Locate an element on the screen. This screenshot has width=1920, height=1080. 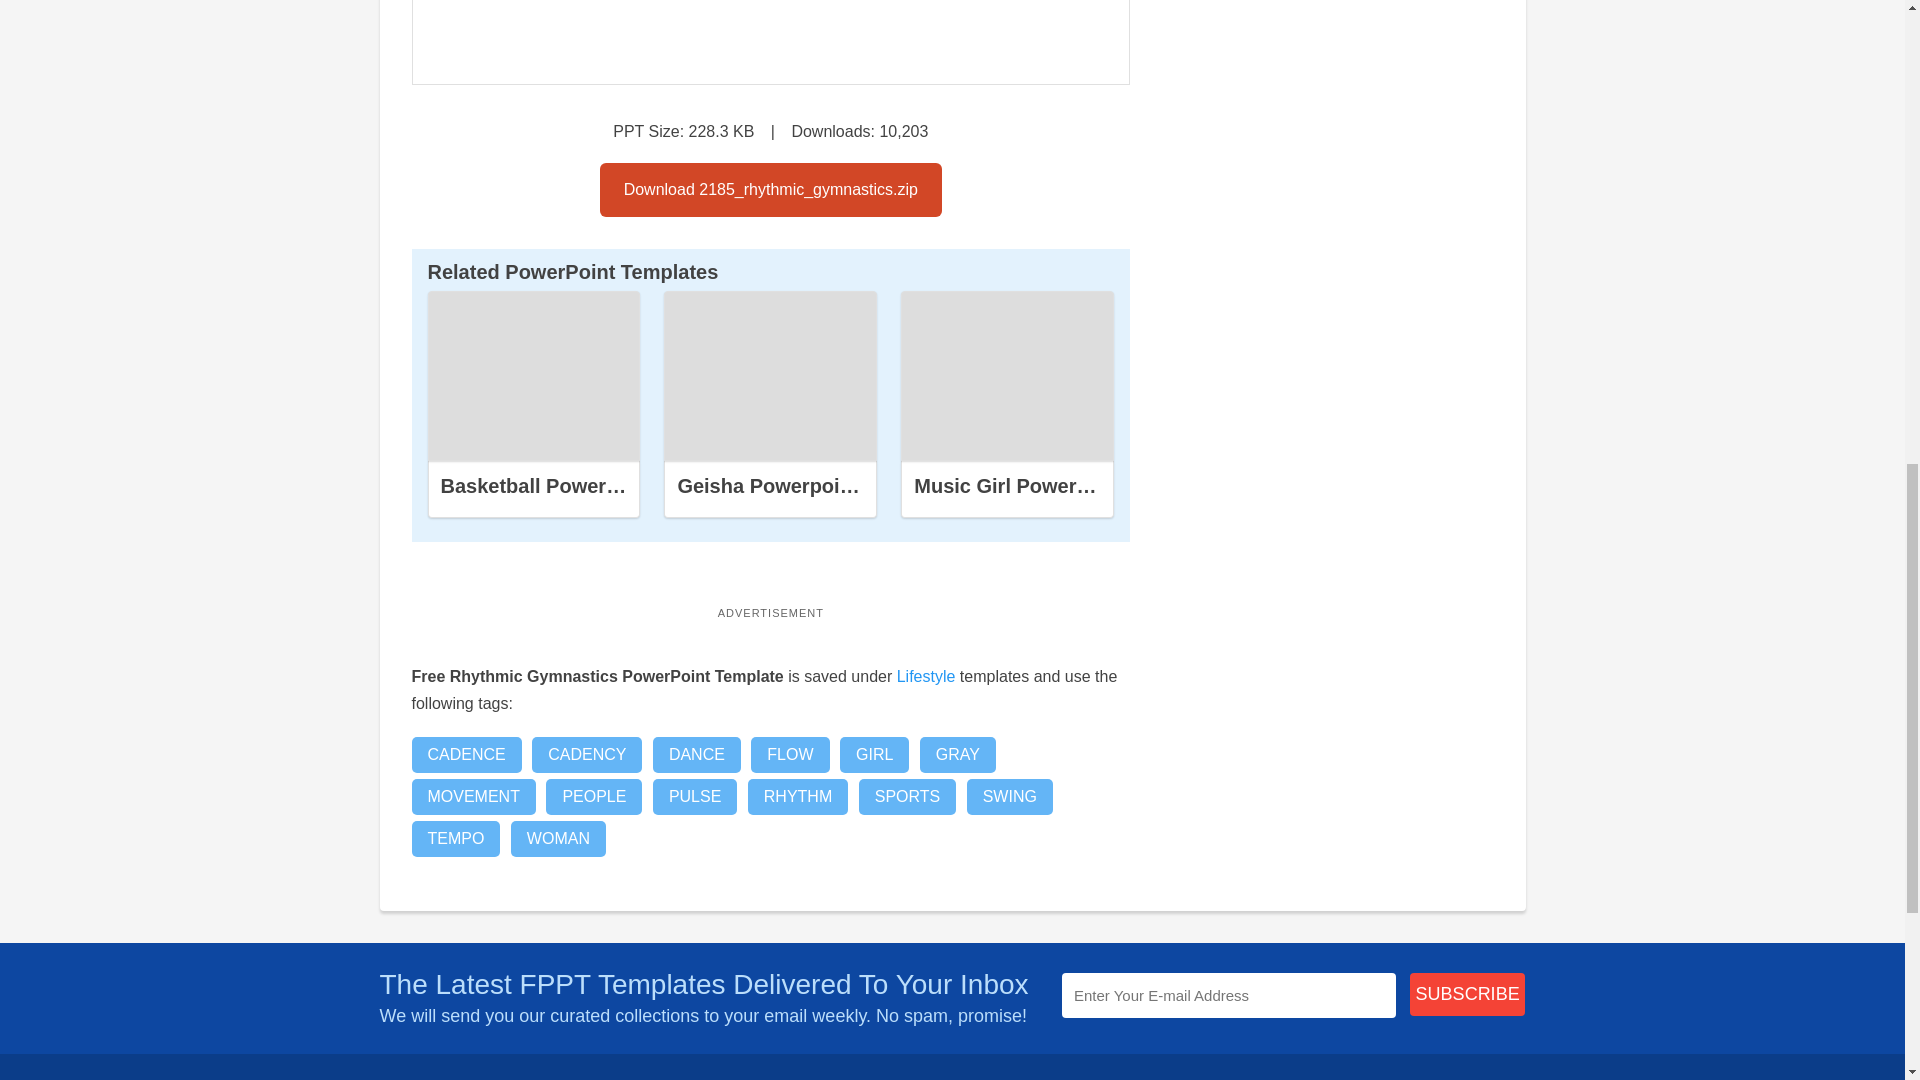
Basketball Powerpoint Template is located at coordinates (592, 486).